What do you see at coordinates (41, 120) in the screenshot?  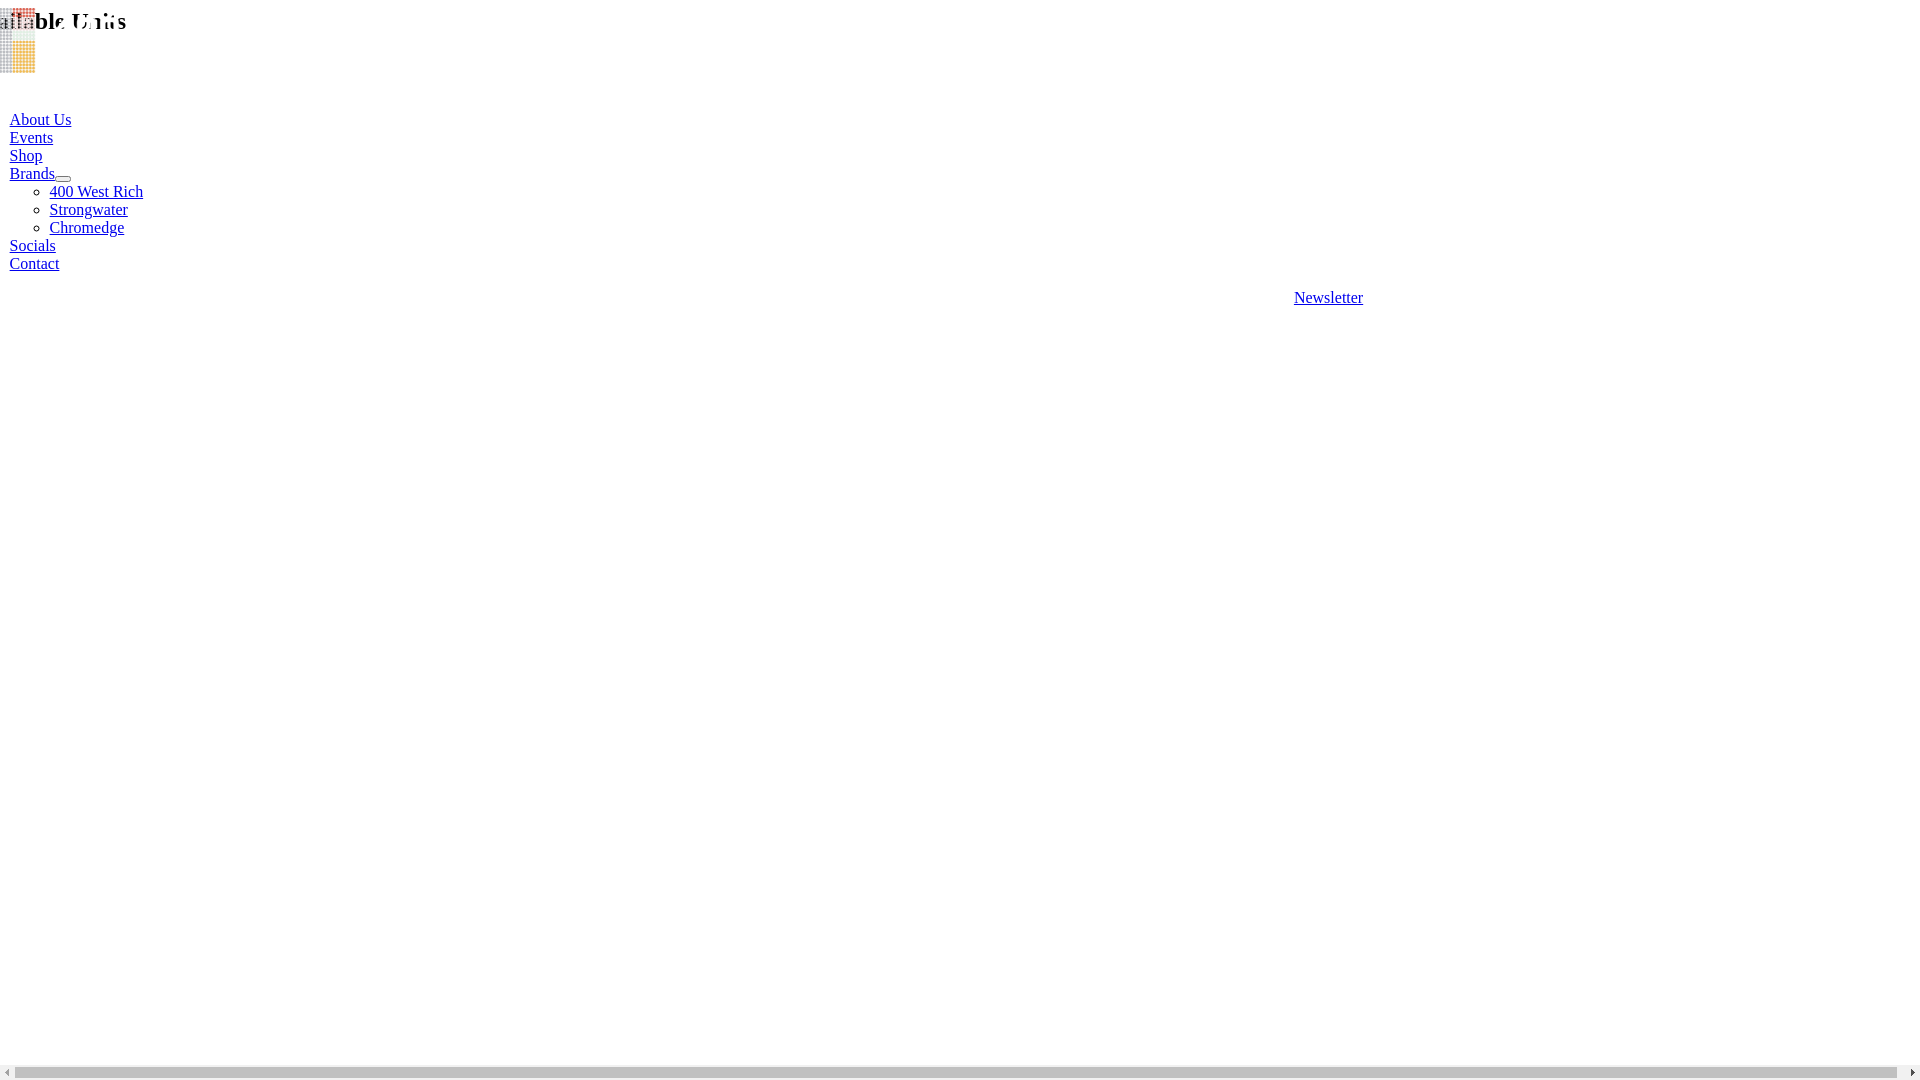 I see `About Us` at bounding box center [41, 120].